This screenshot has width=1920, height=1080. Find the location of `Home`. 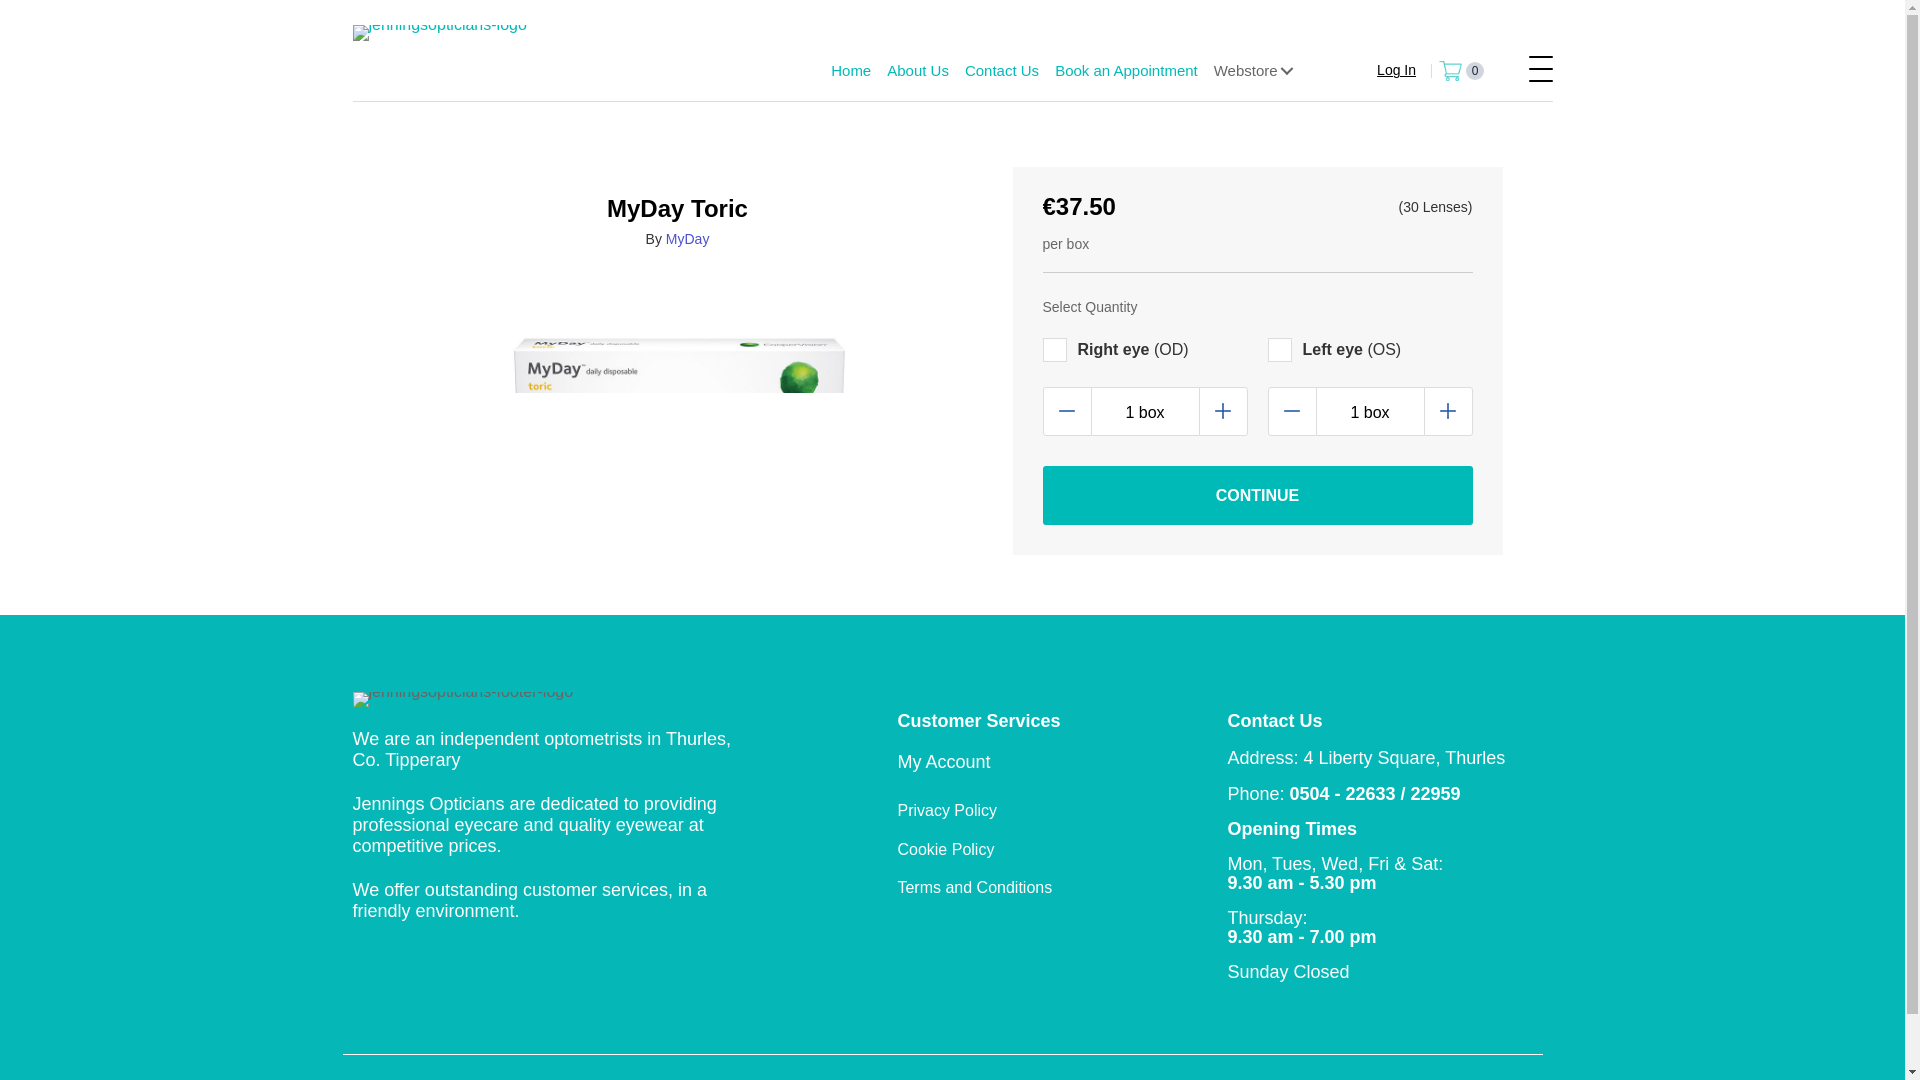

Home is located at coordinates (851, 70).